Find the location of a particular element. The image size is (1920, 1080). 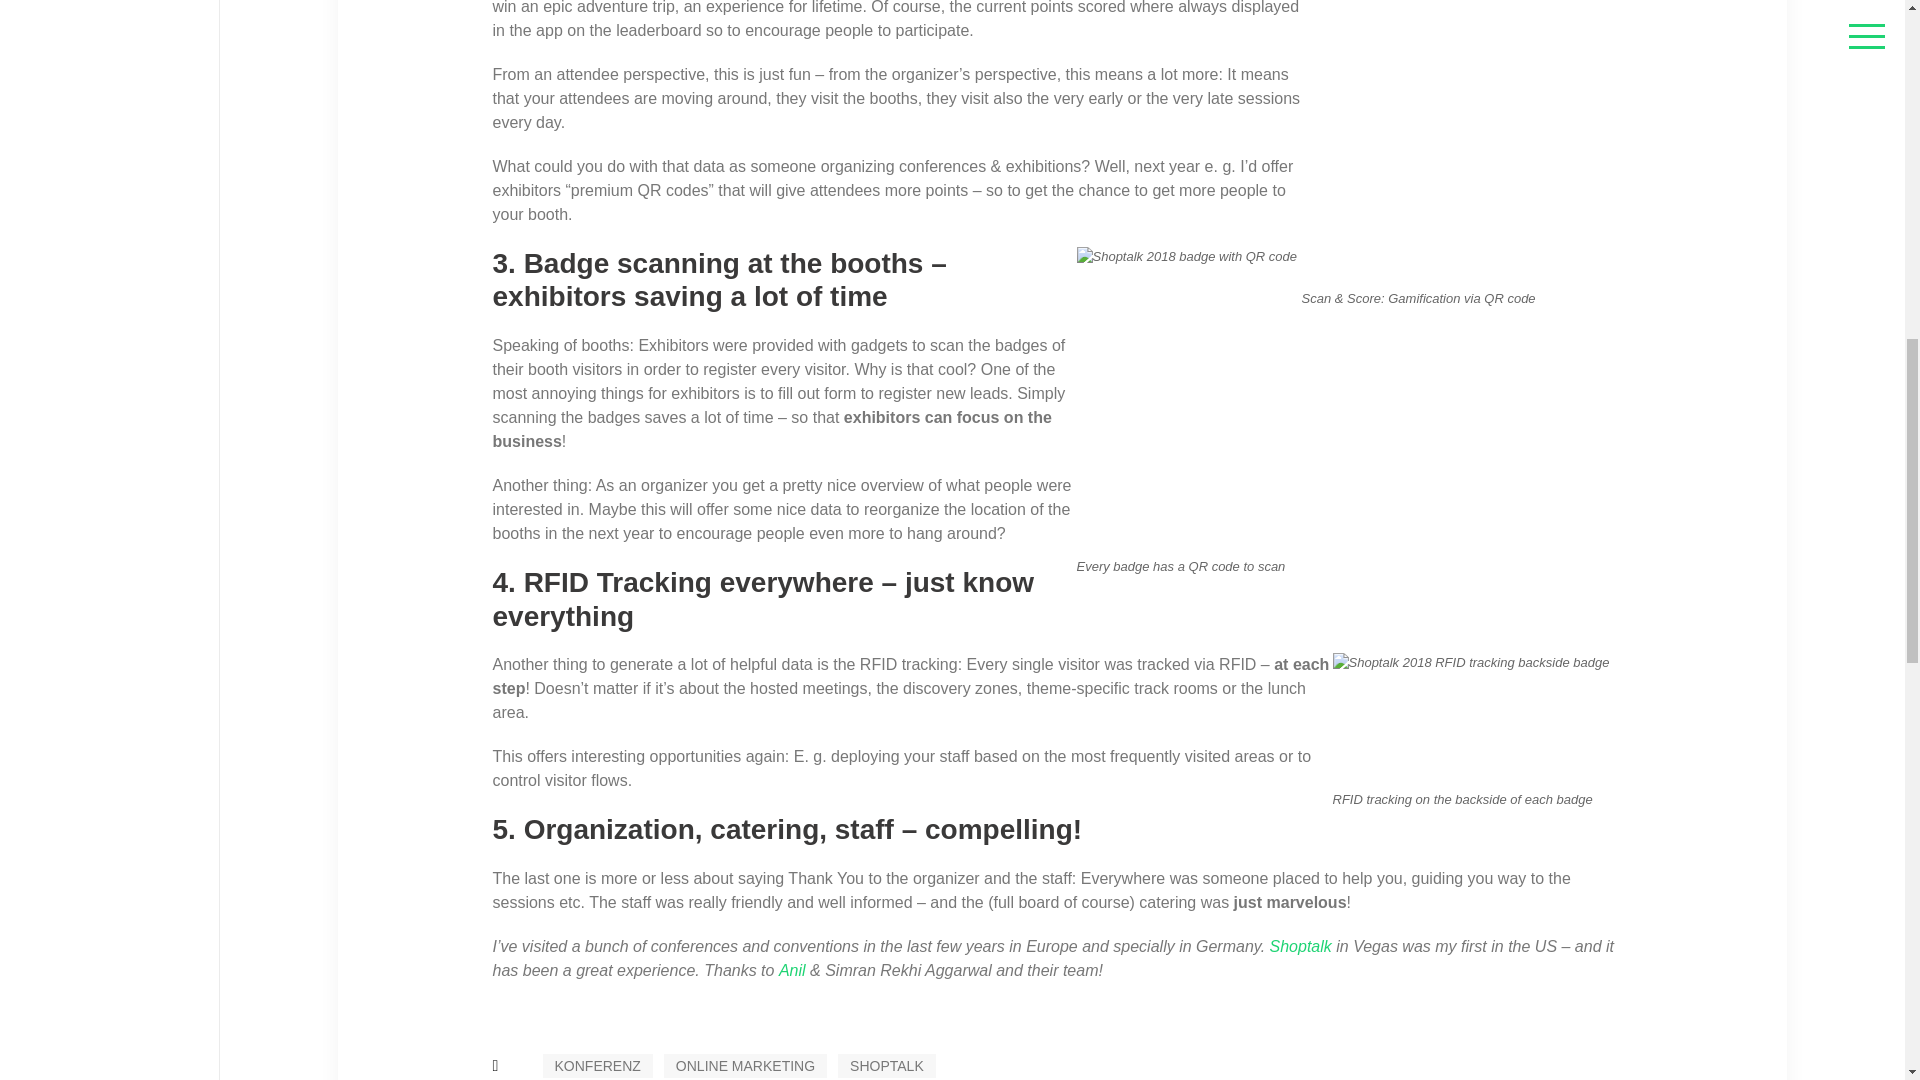

KONFERENZ is located at coordinates (596, 1066).